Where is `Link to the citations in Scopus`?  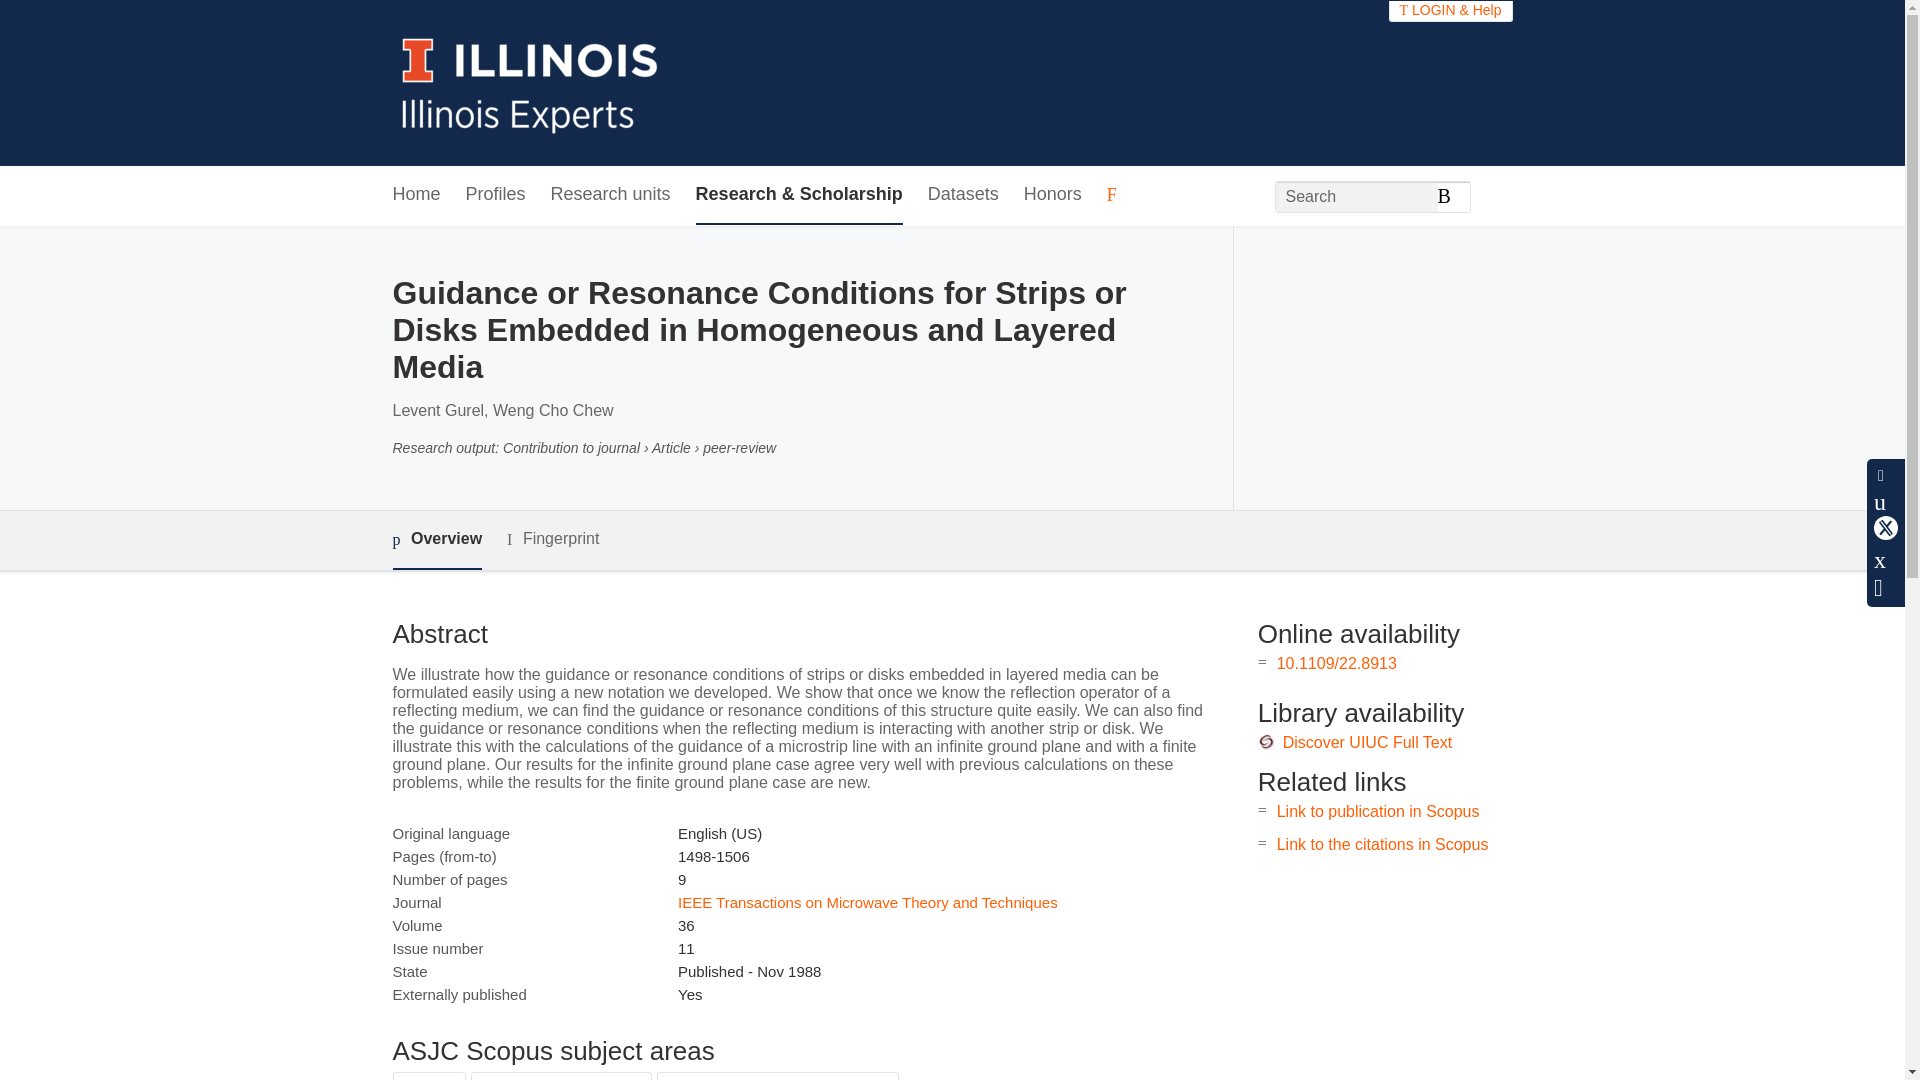
Link to the citations in Scopus is located at coordinates (1382, 844).